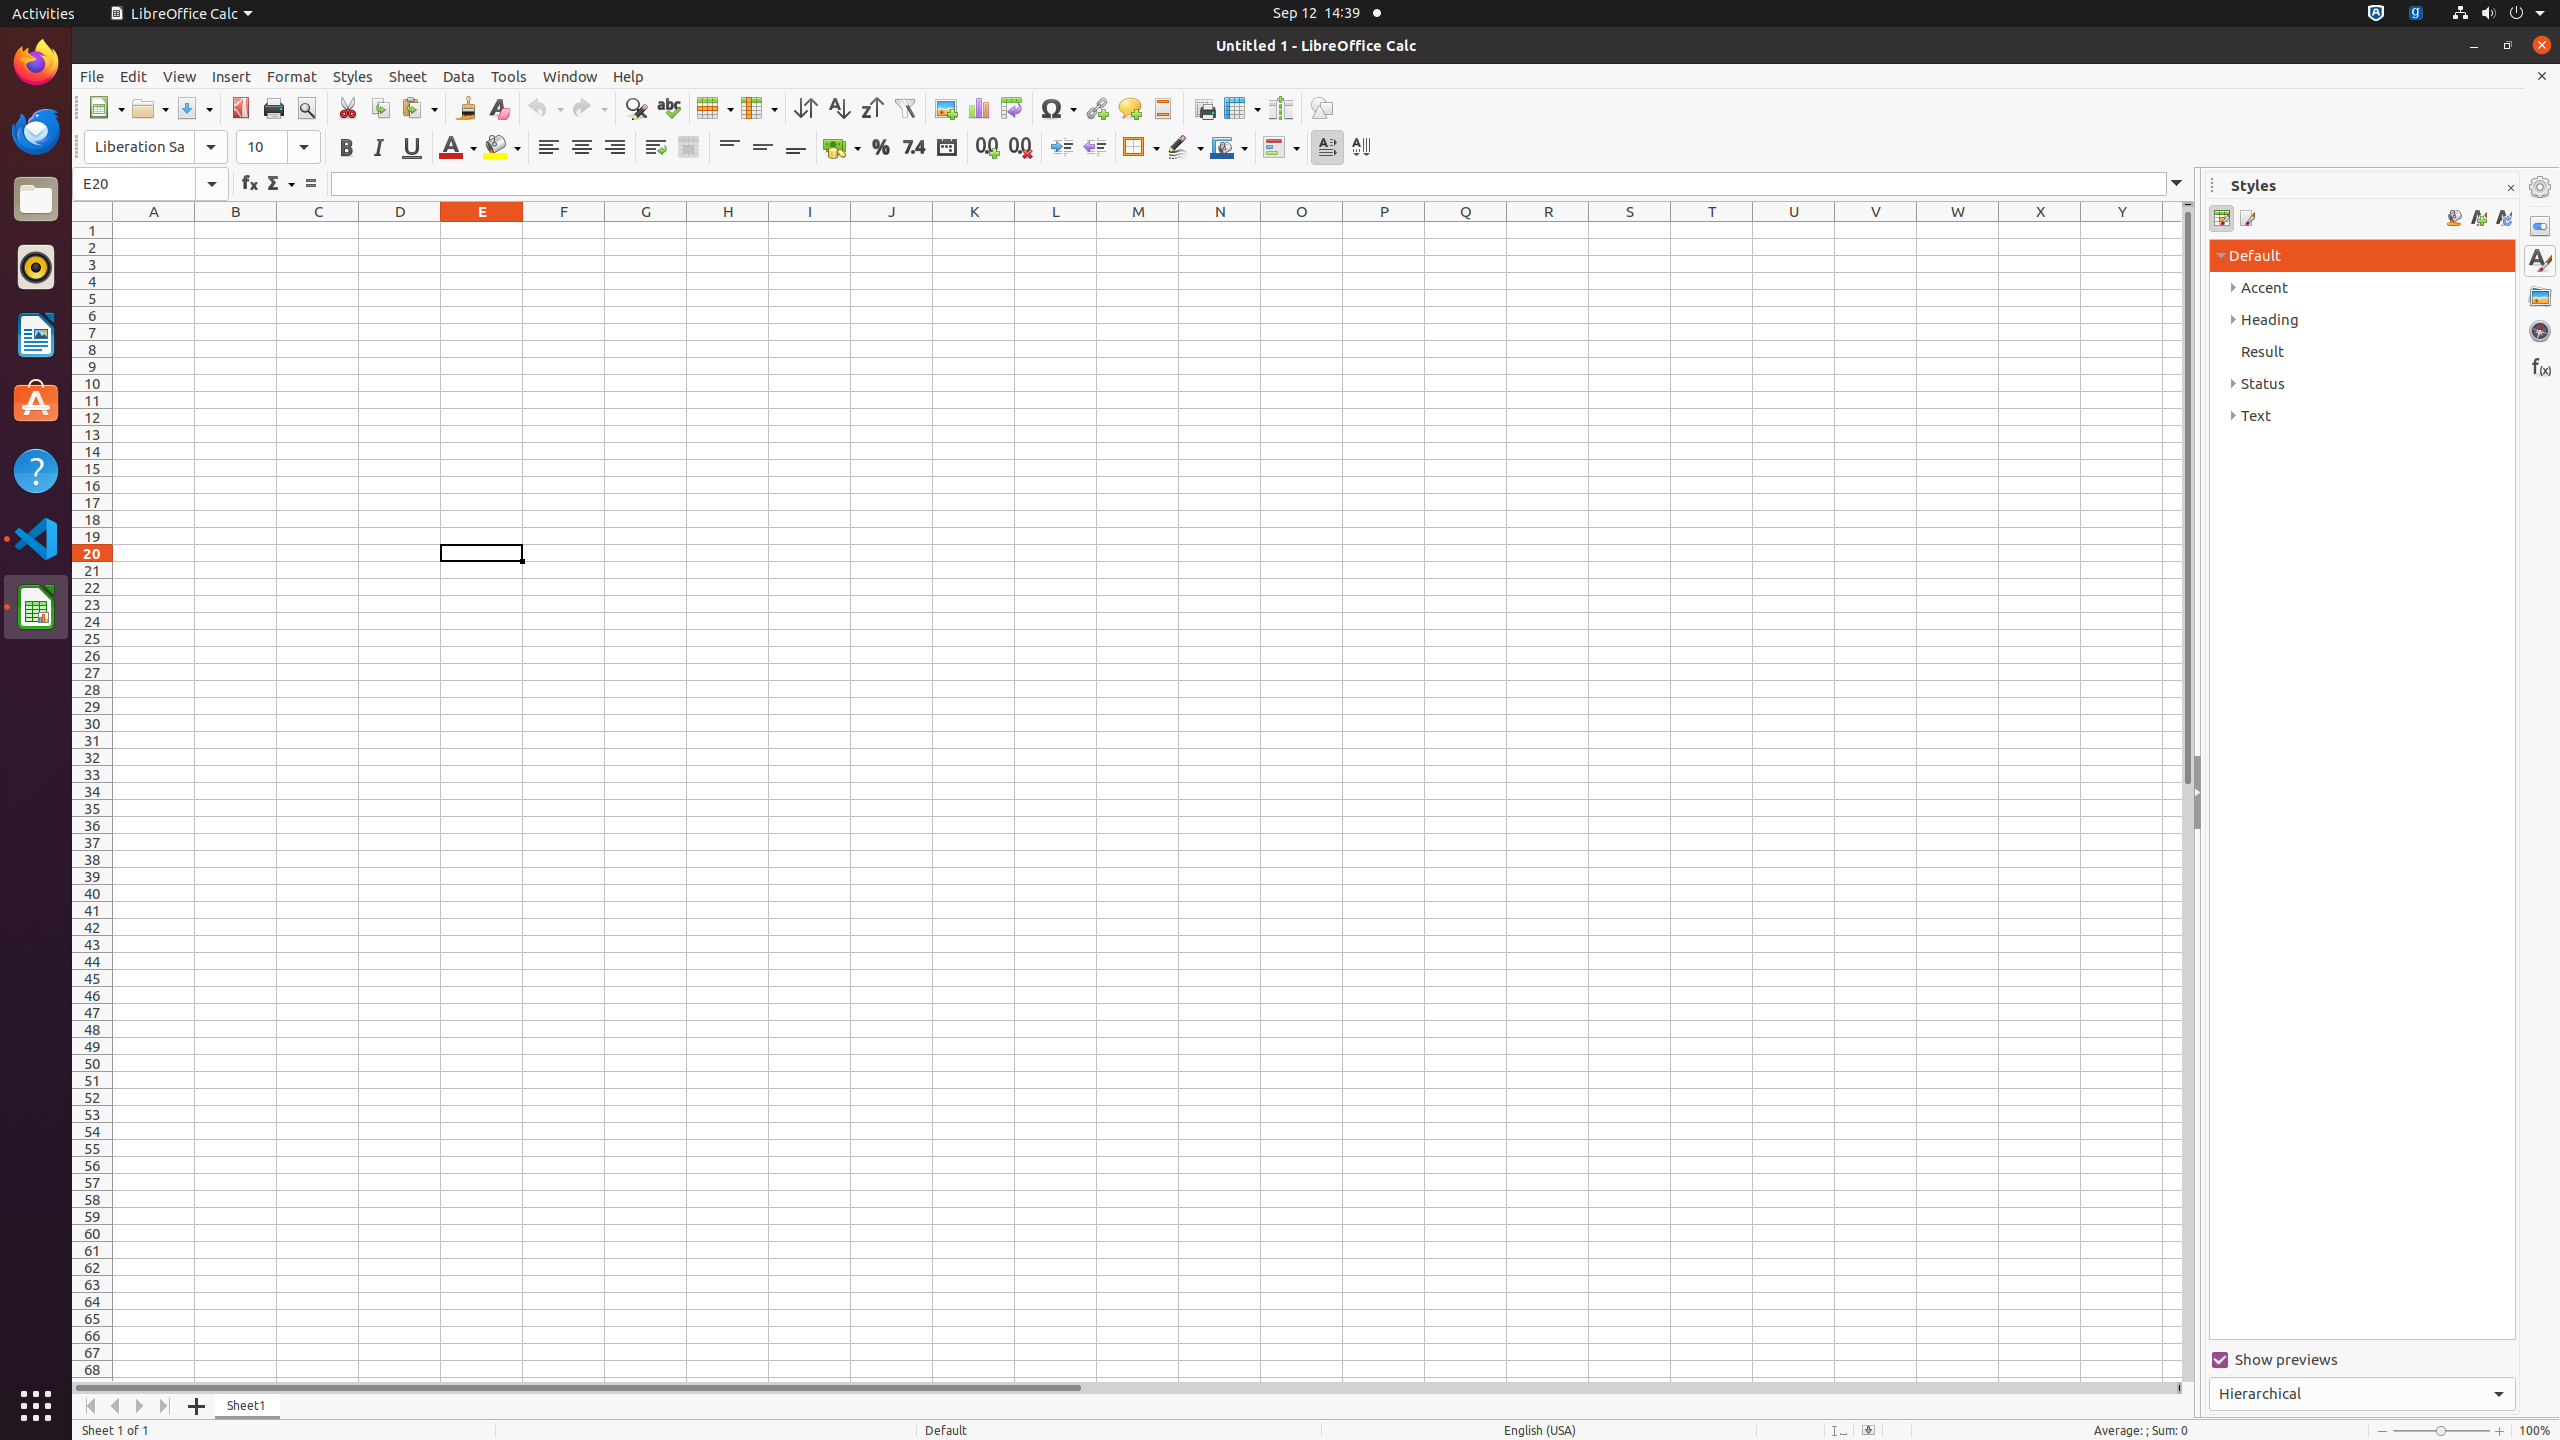  I want to click on Font Color, so click(458, 148).